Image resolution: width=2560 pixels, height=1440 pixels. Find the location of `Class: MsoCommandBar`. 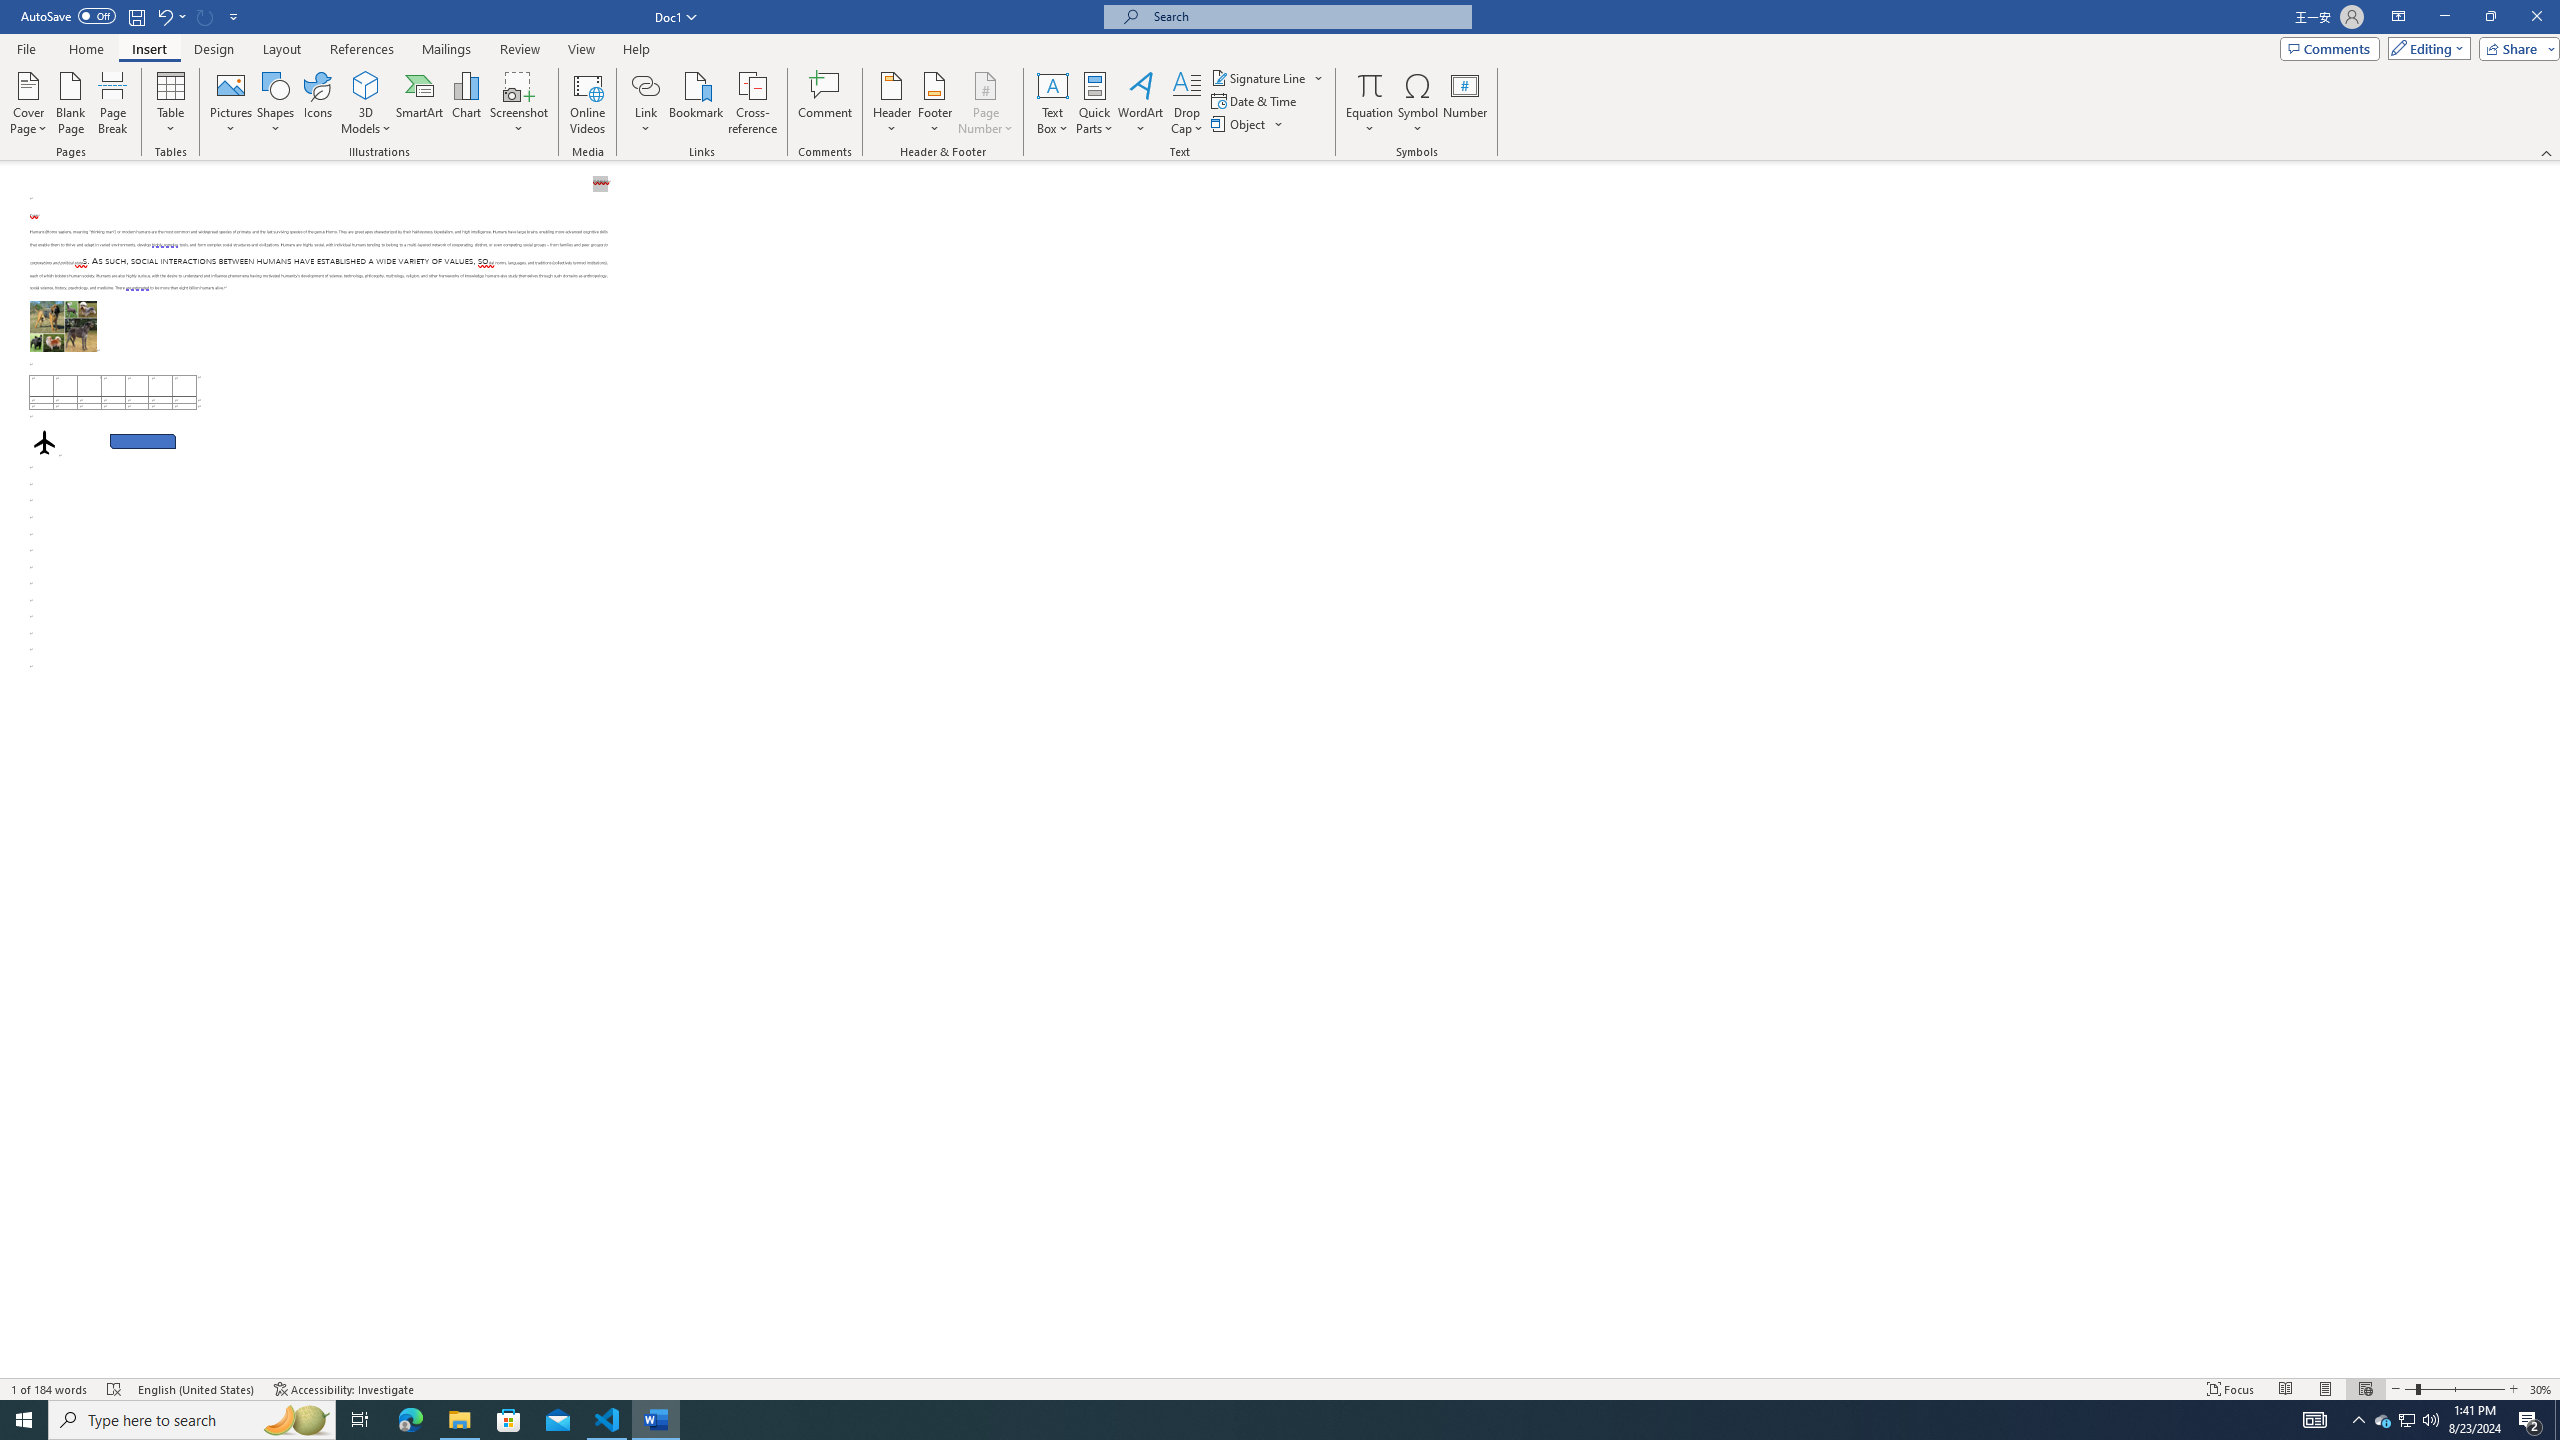

Class: MsoCommandBar is located at coordinates (1280, 80).